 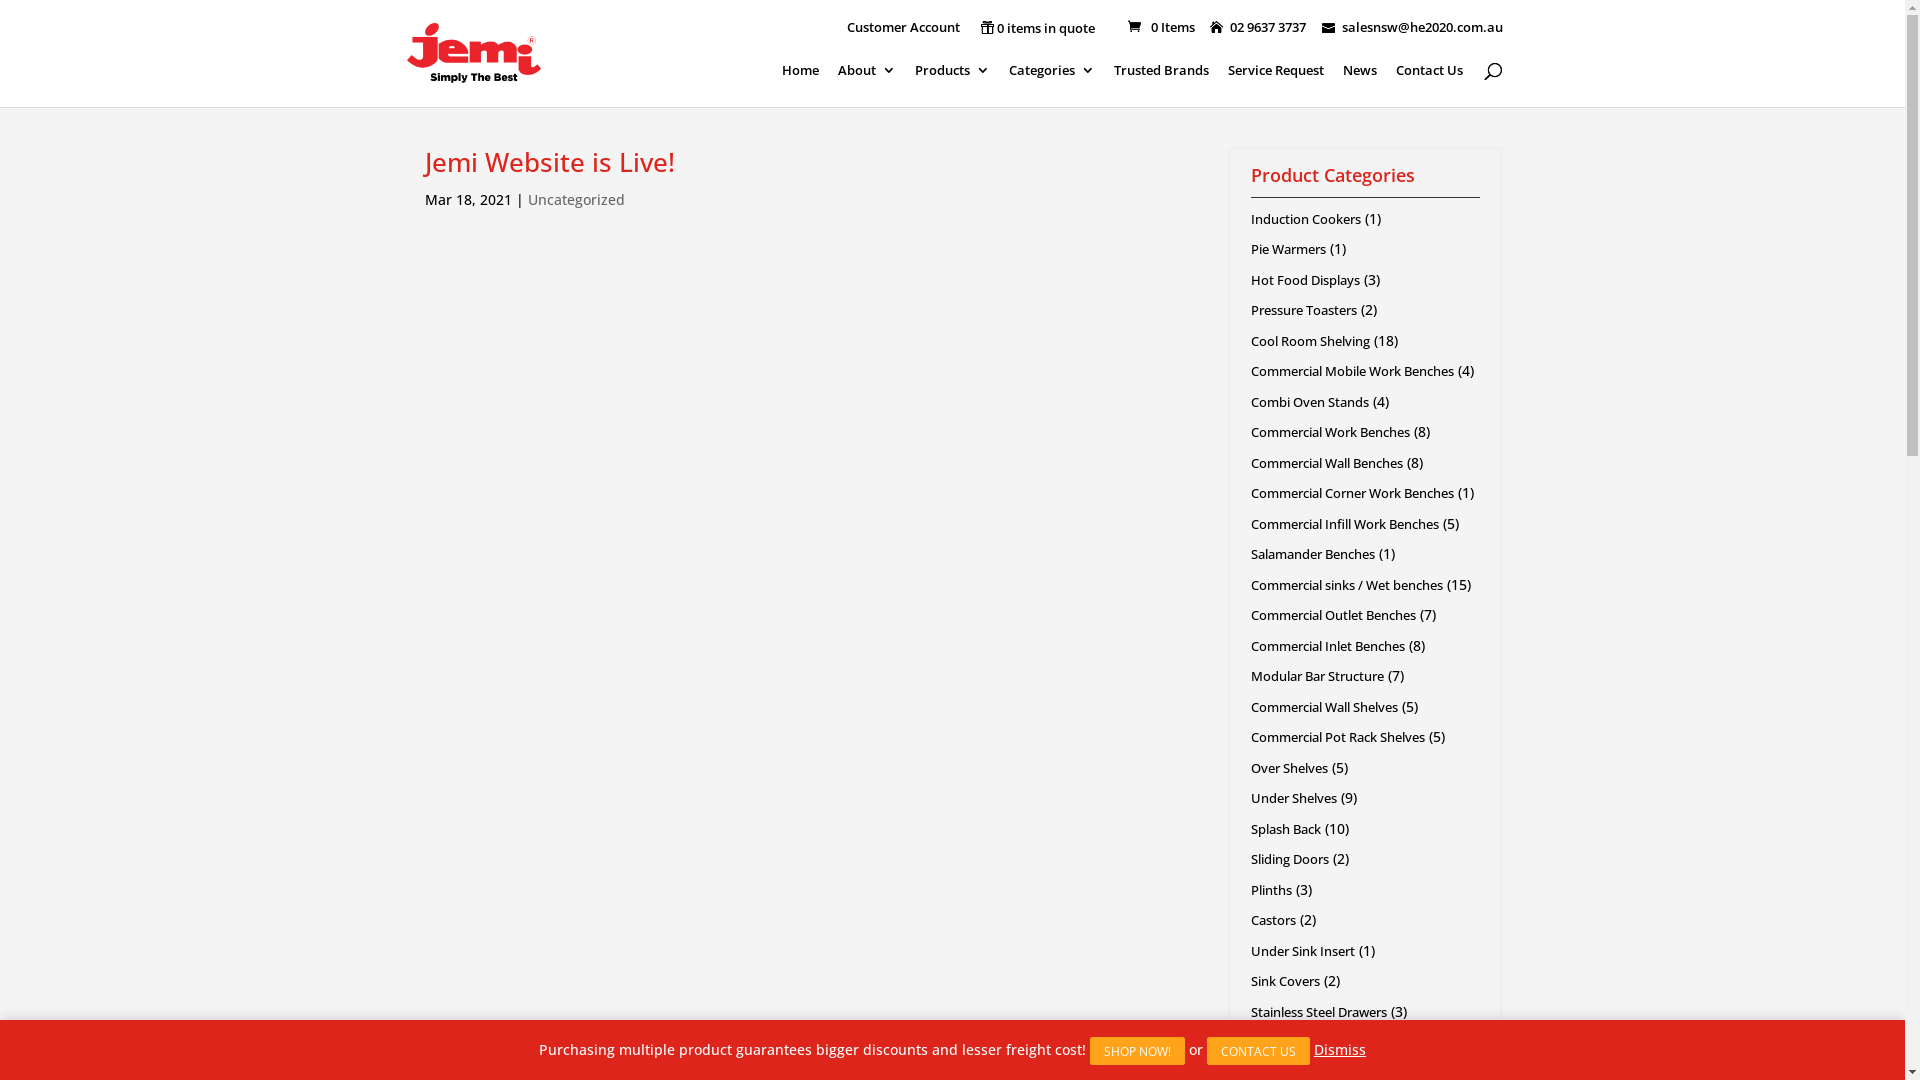 What do you see at coordinates (1289, 859) in the screenshot?
I see `Sliding Doors` at bounding box center [1289, 859].